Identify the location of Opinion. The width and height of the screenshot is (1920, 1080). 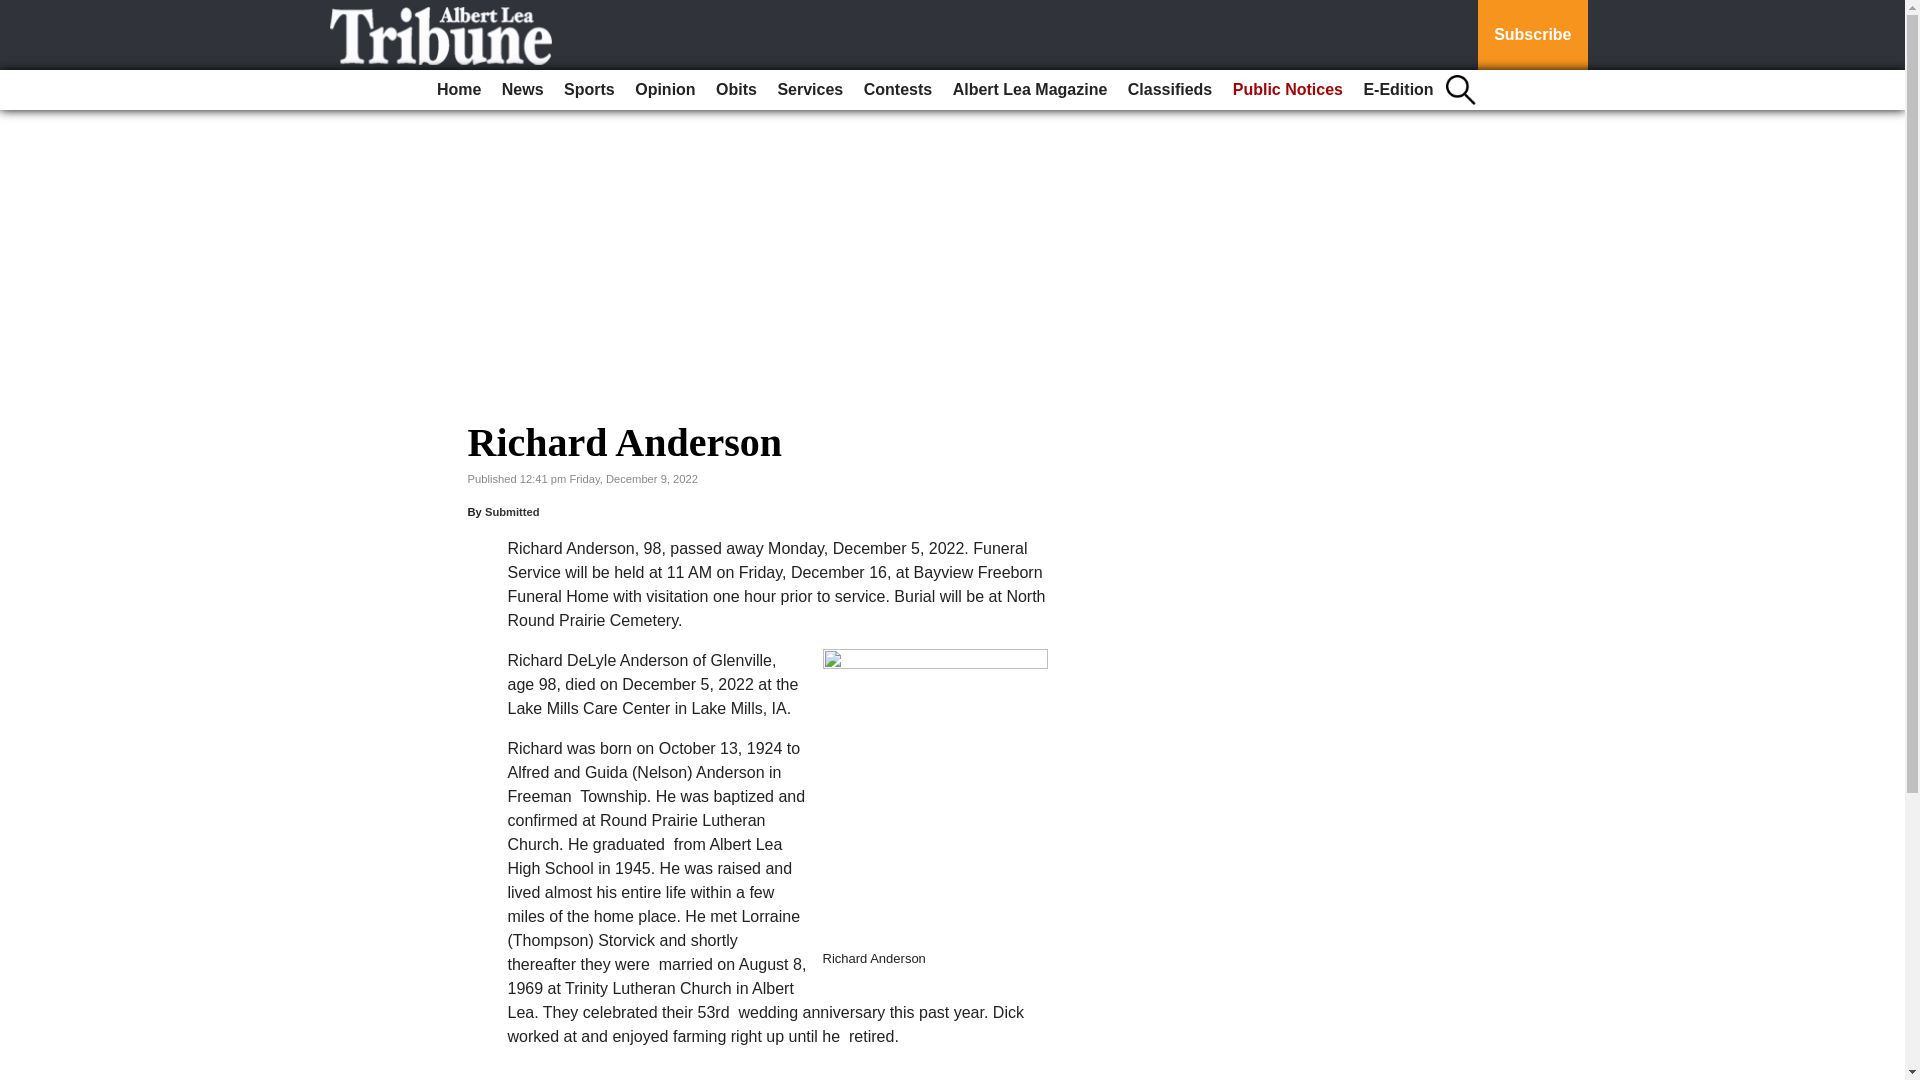
(664, 90).